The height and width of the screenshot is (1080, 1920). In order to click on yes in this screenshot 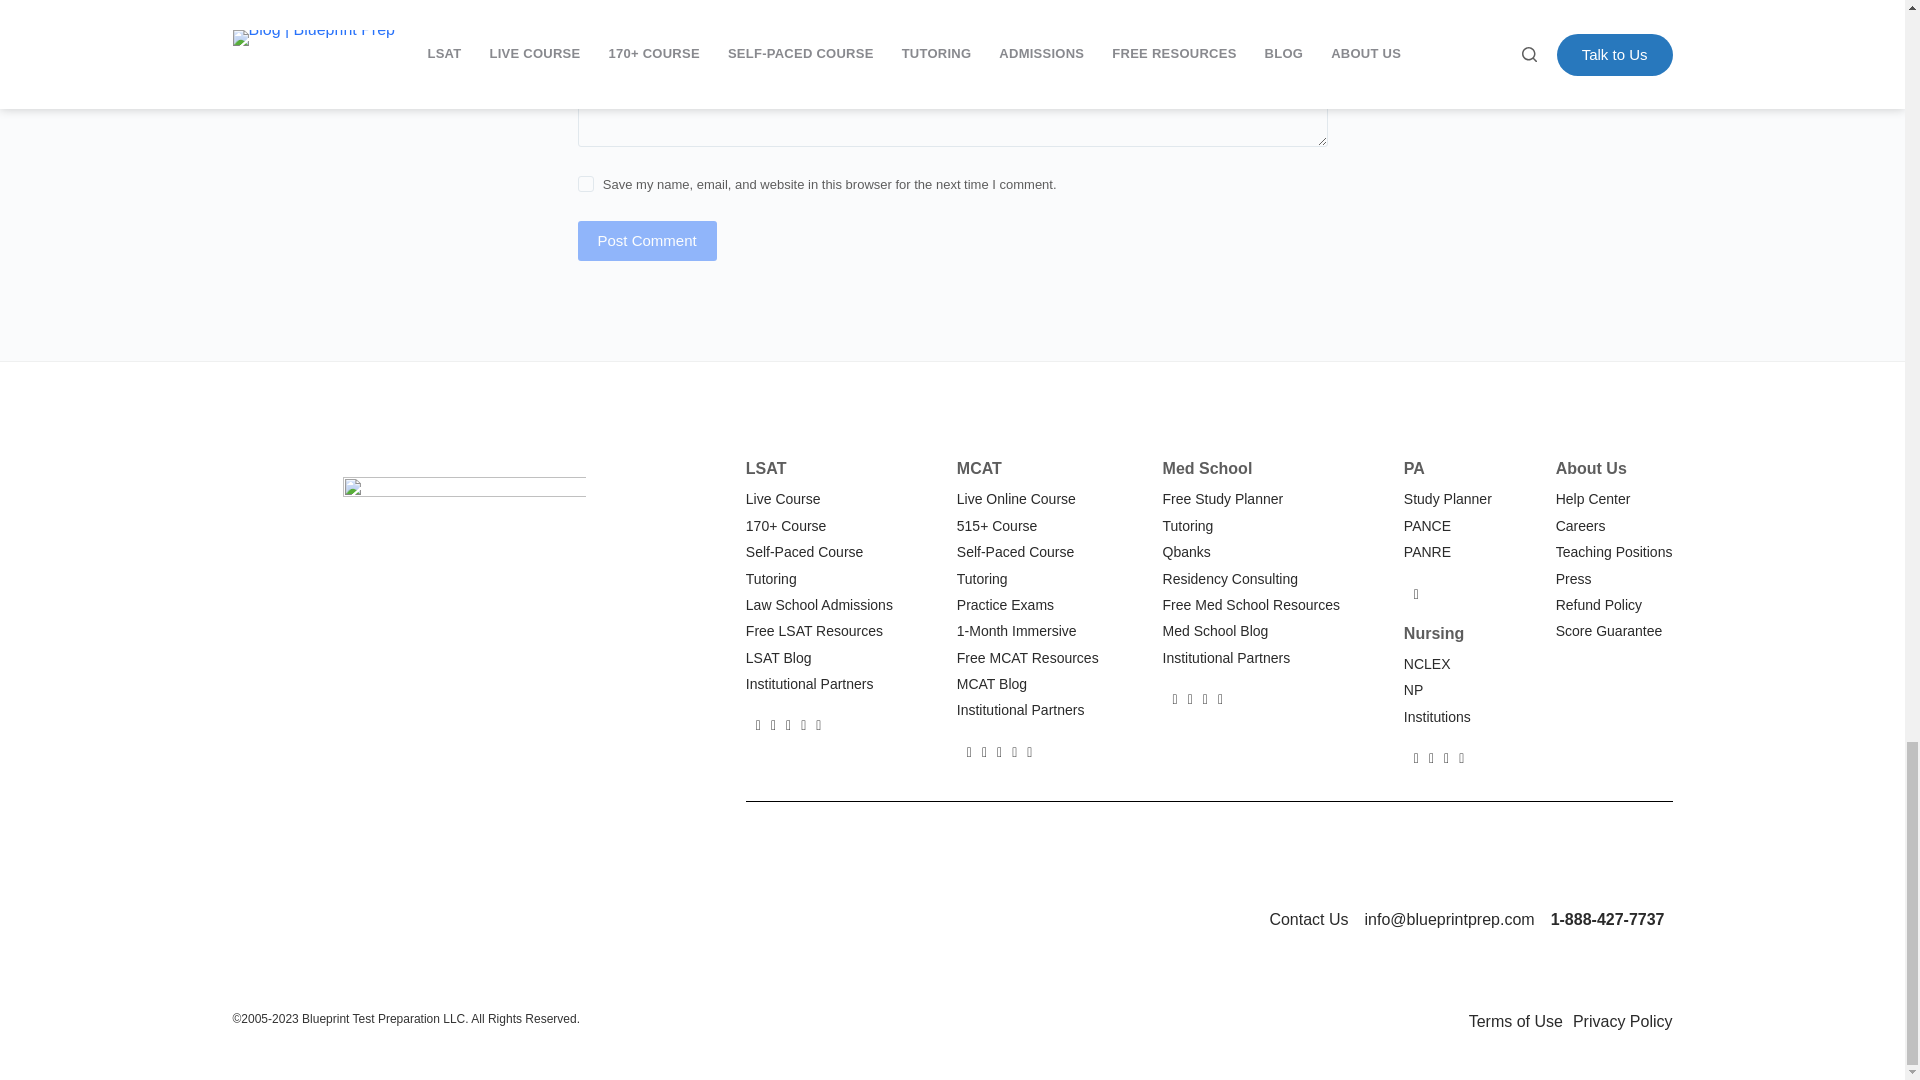, I will do `click(585, 184)`.